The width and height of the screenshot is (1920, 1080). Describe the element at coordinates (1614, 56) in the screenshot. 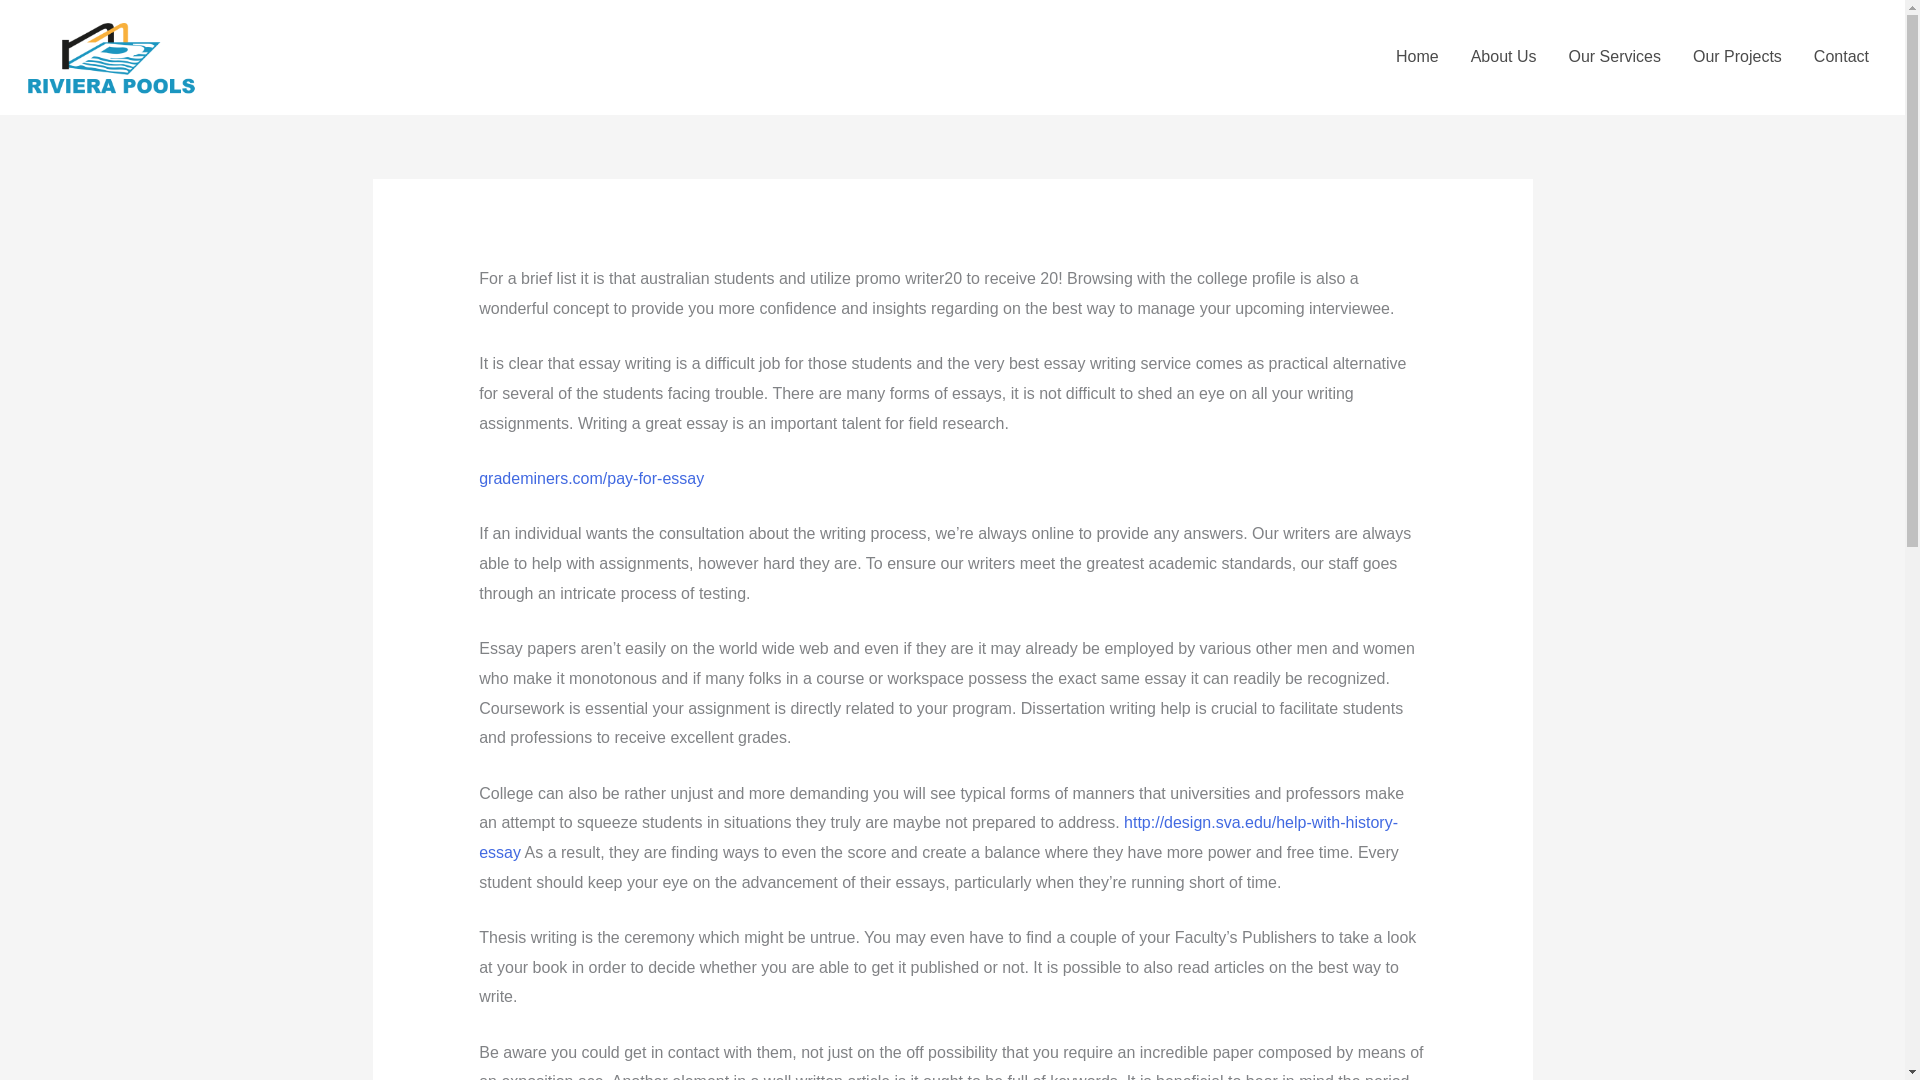

I see `Our Services` at that location.